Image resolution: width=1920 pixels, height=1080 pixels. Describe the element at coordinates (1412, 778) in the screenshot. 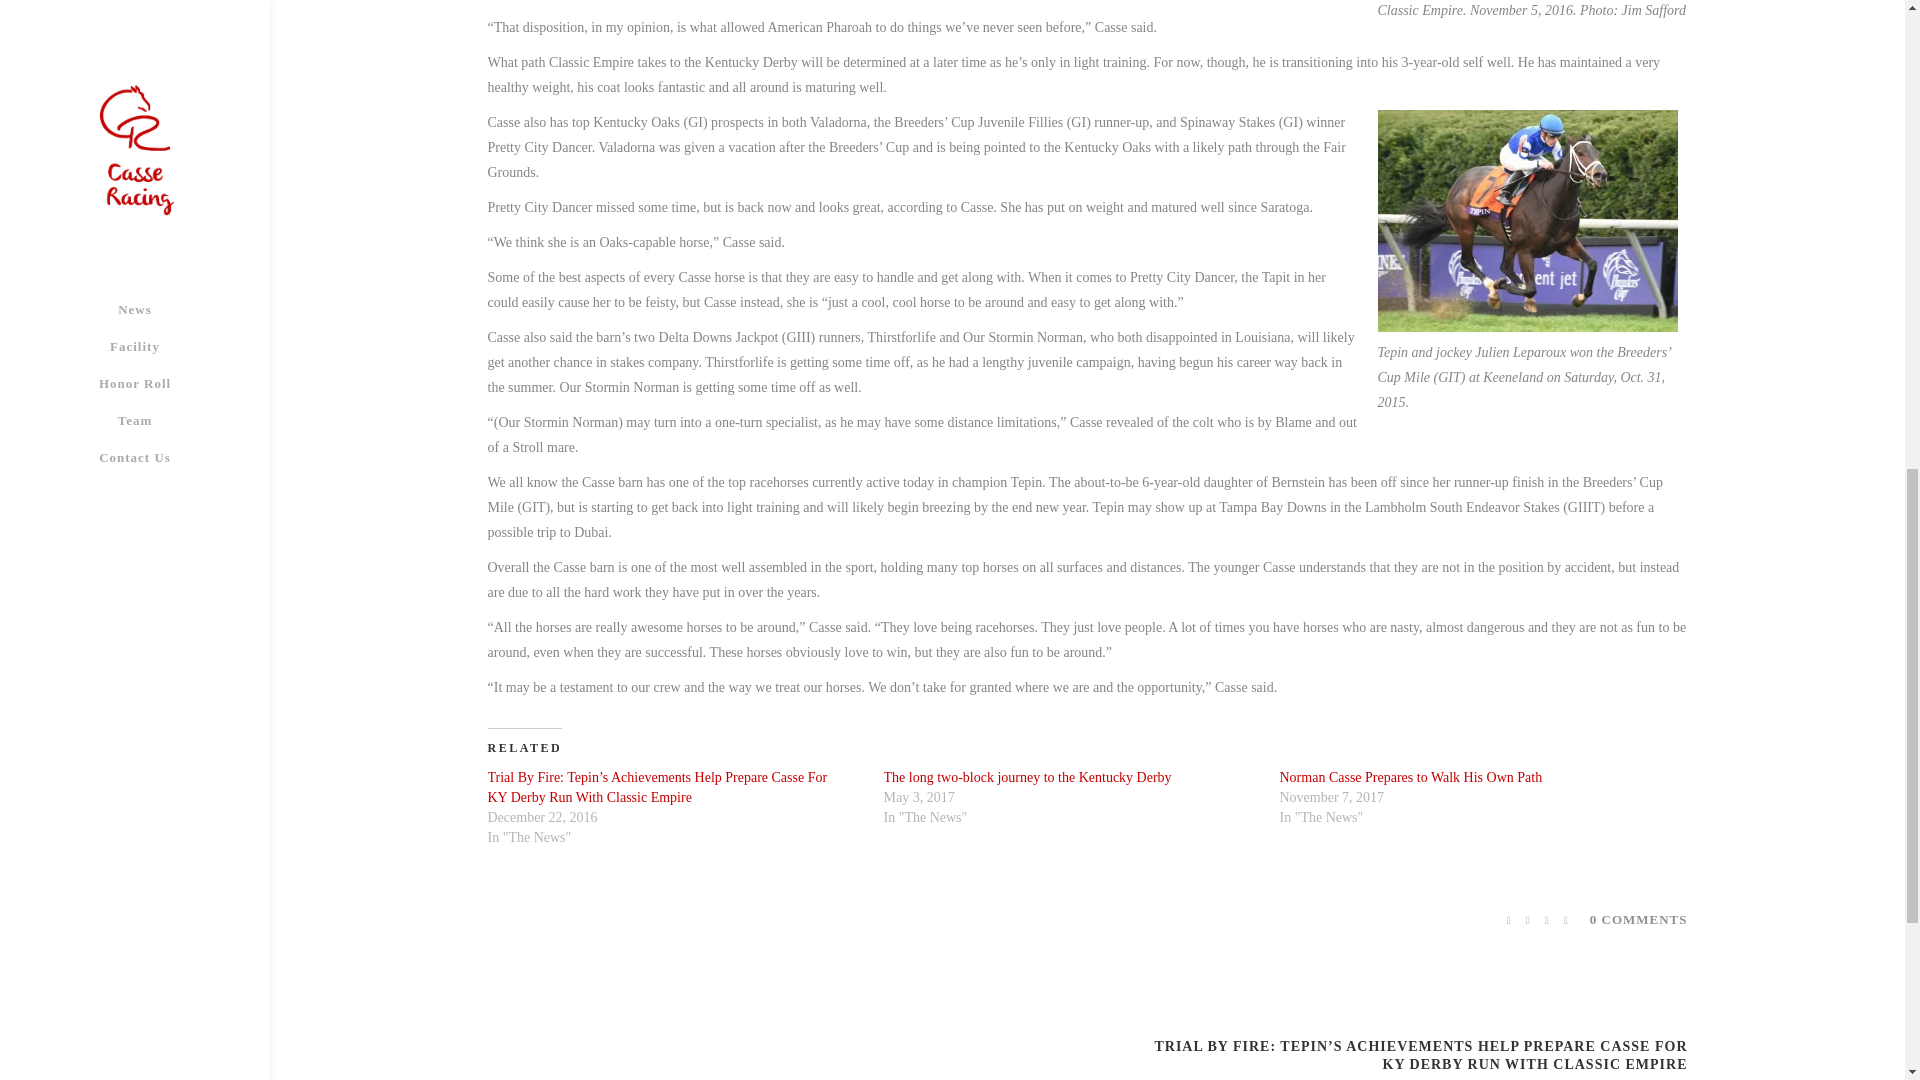

I see `Norman Casse Prepares to Walk His Own Path` at that location.